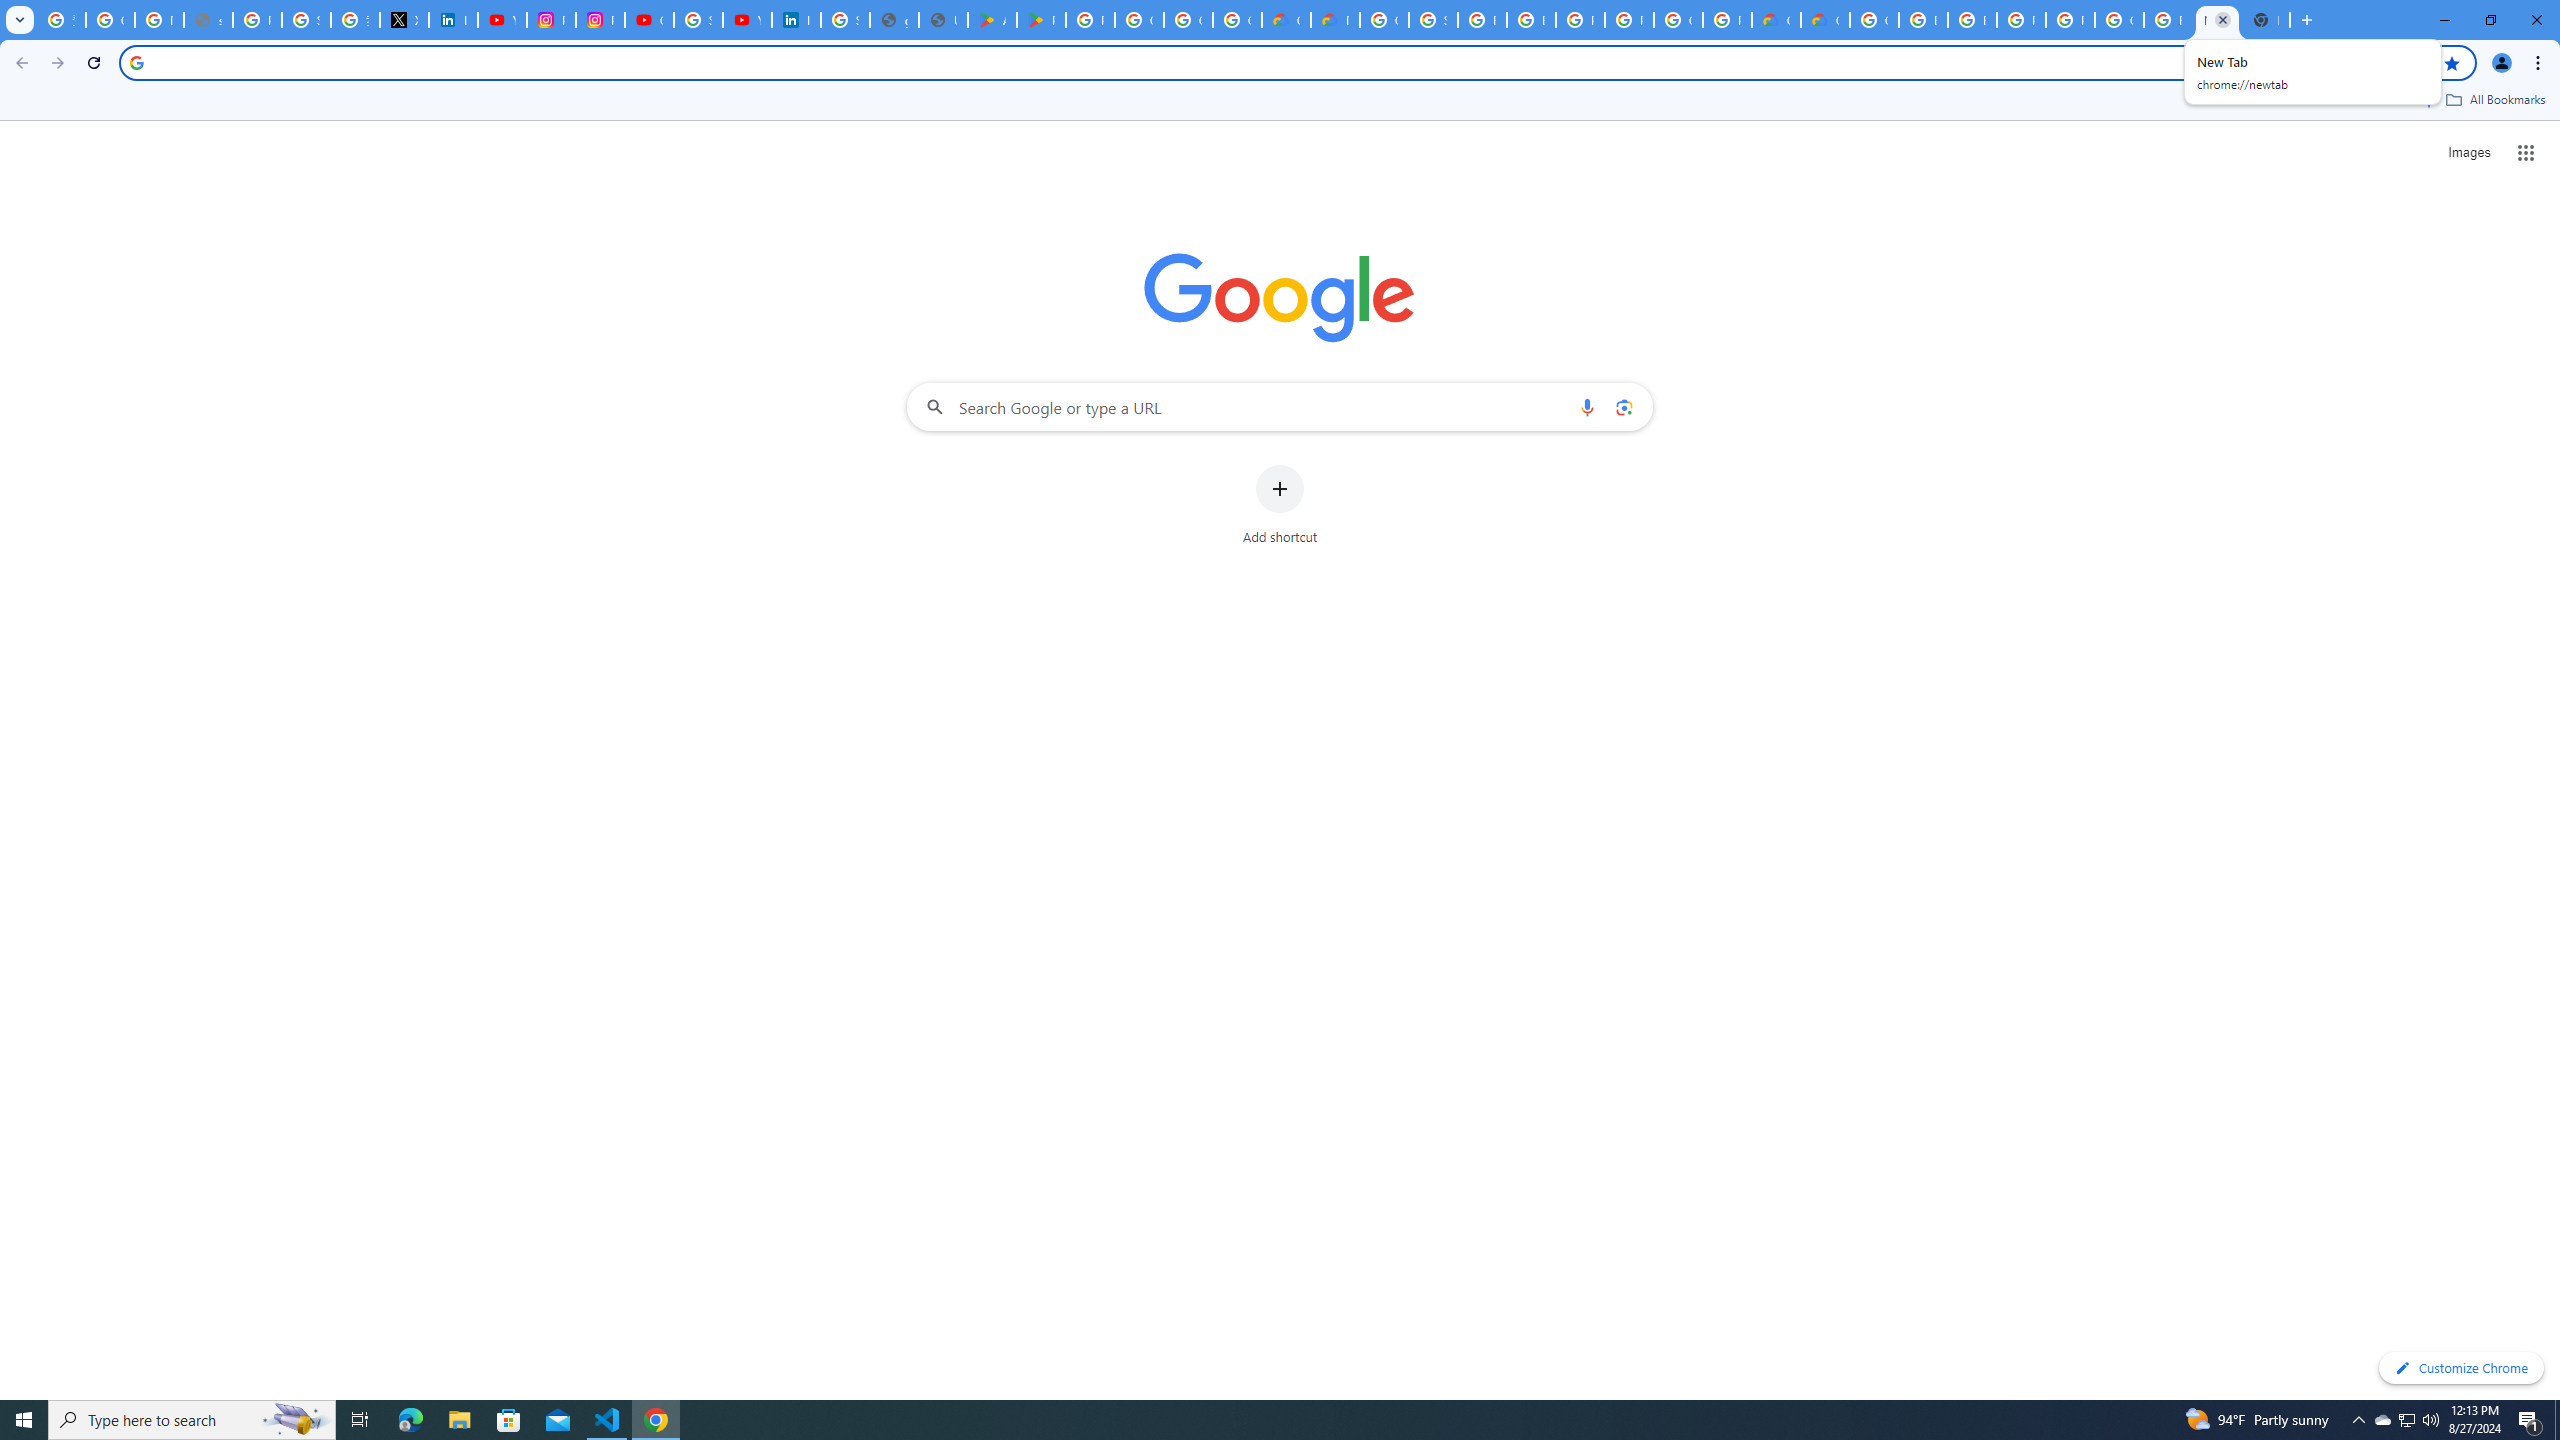 The image size is (2560, 1440). Describe the element at coordinates (258, 20) in the screenshot. I see `Privacy Help Center - Policies Help` at that location.